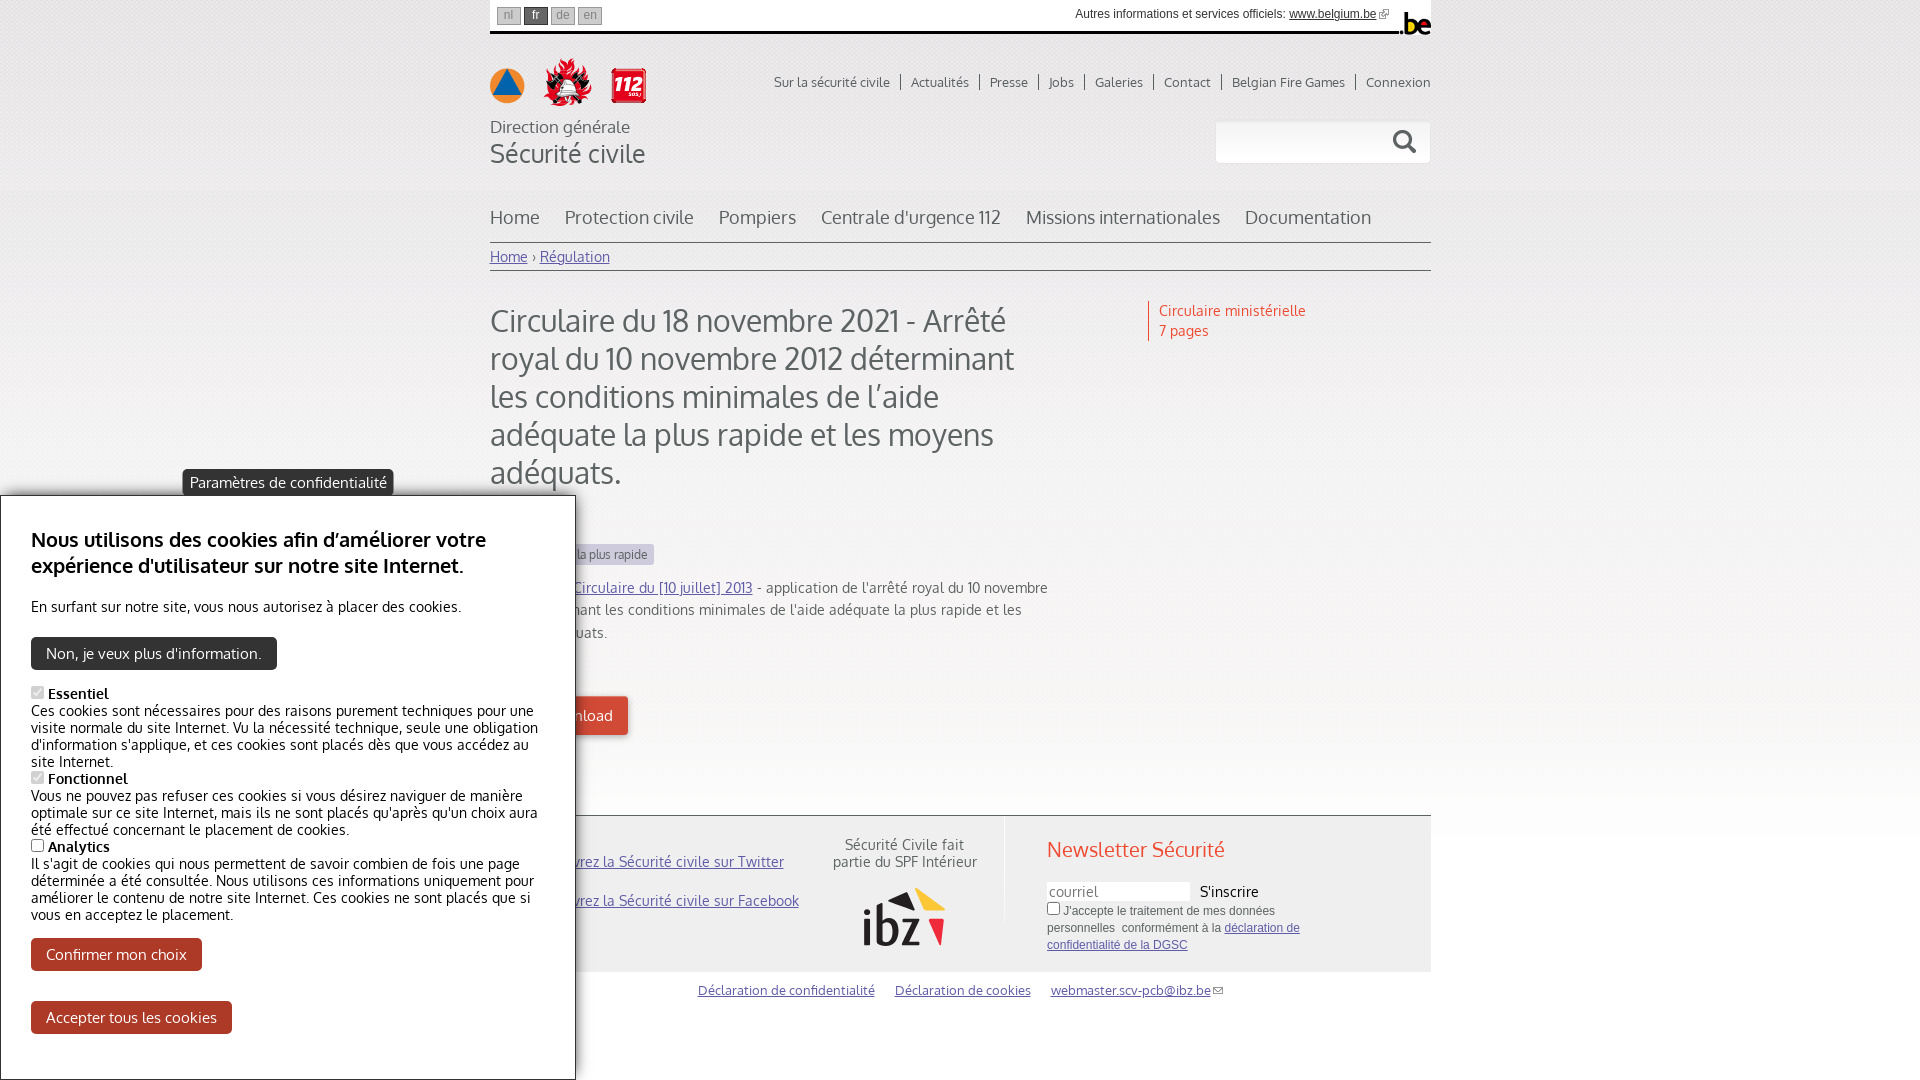  I want to click on Saisissez les termes que vous voulez rechercher., so click(1282, 142).